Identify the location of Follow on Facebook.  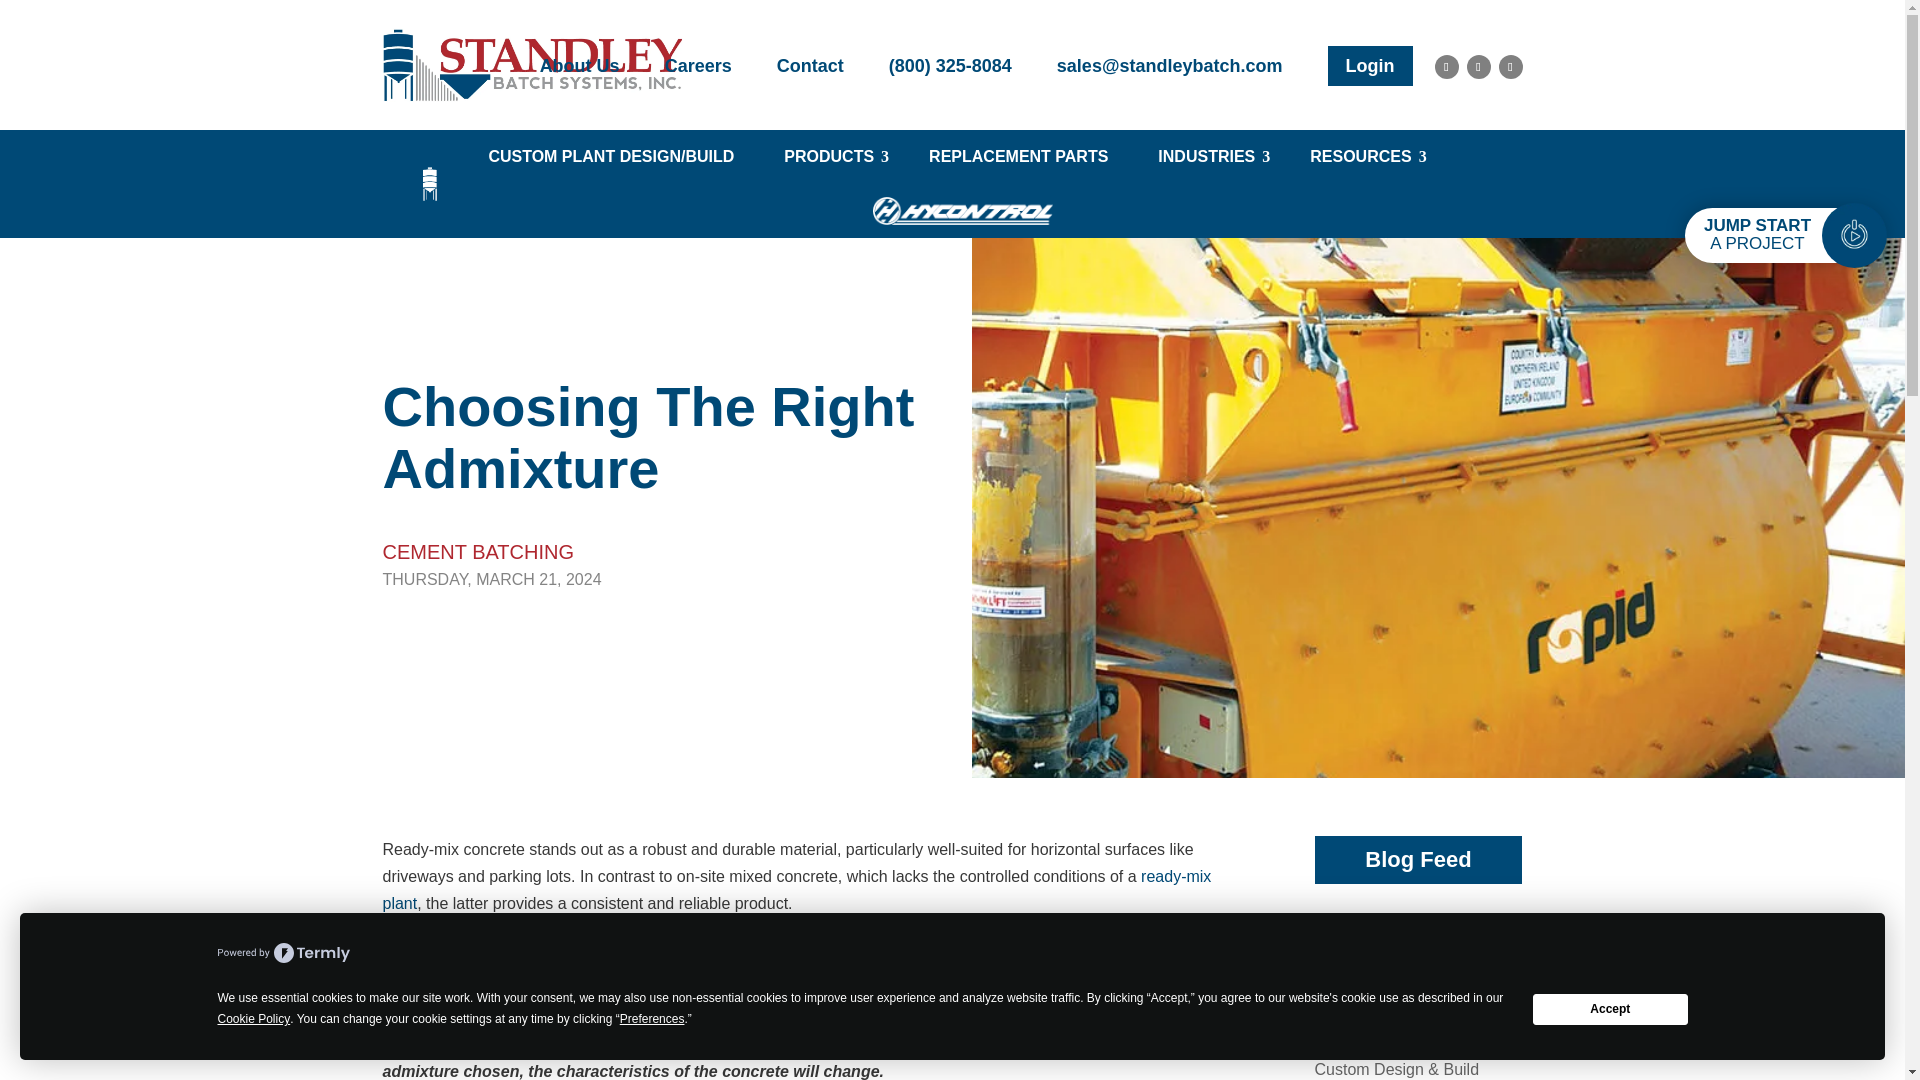
(1446, 66).